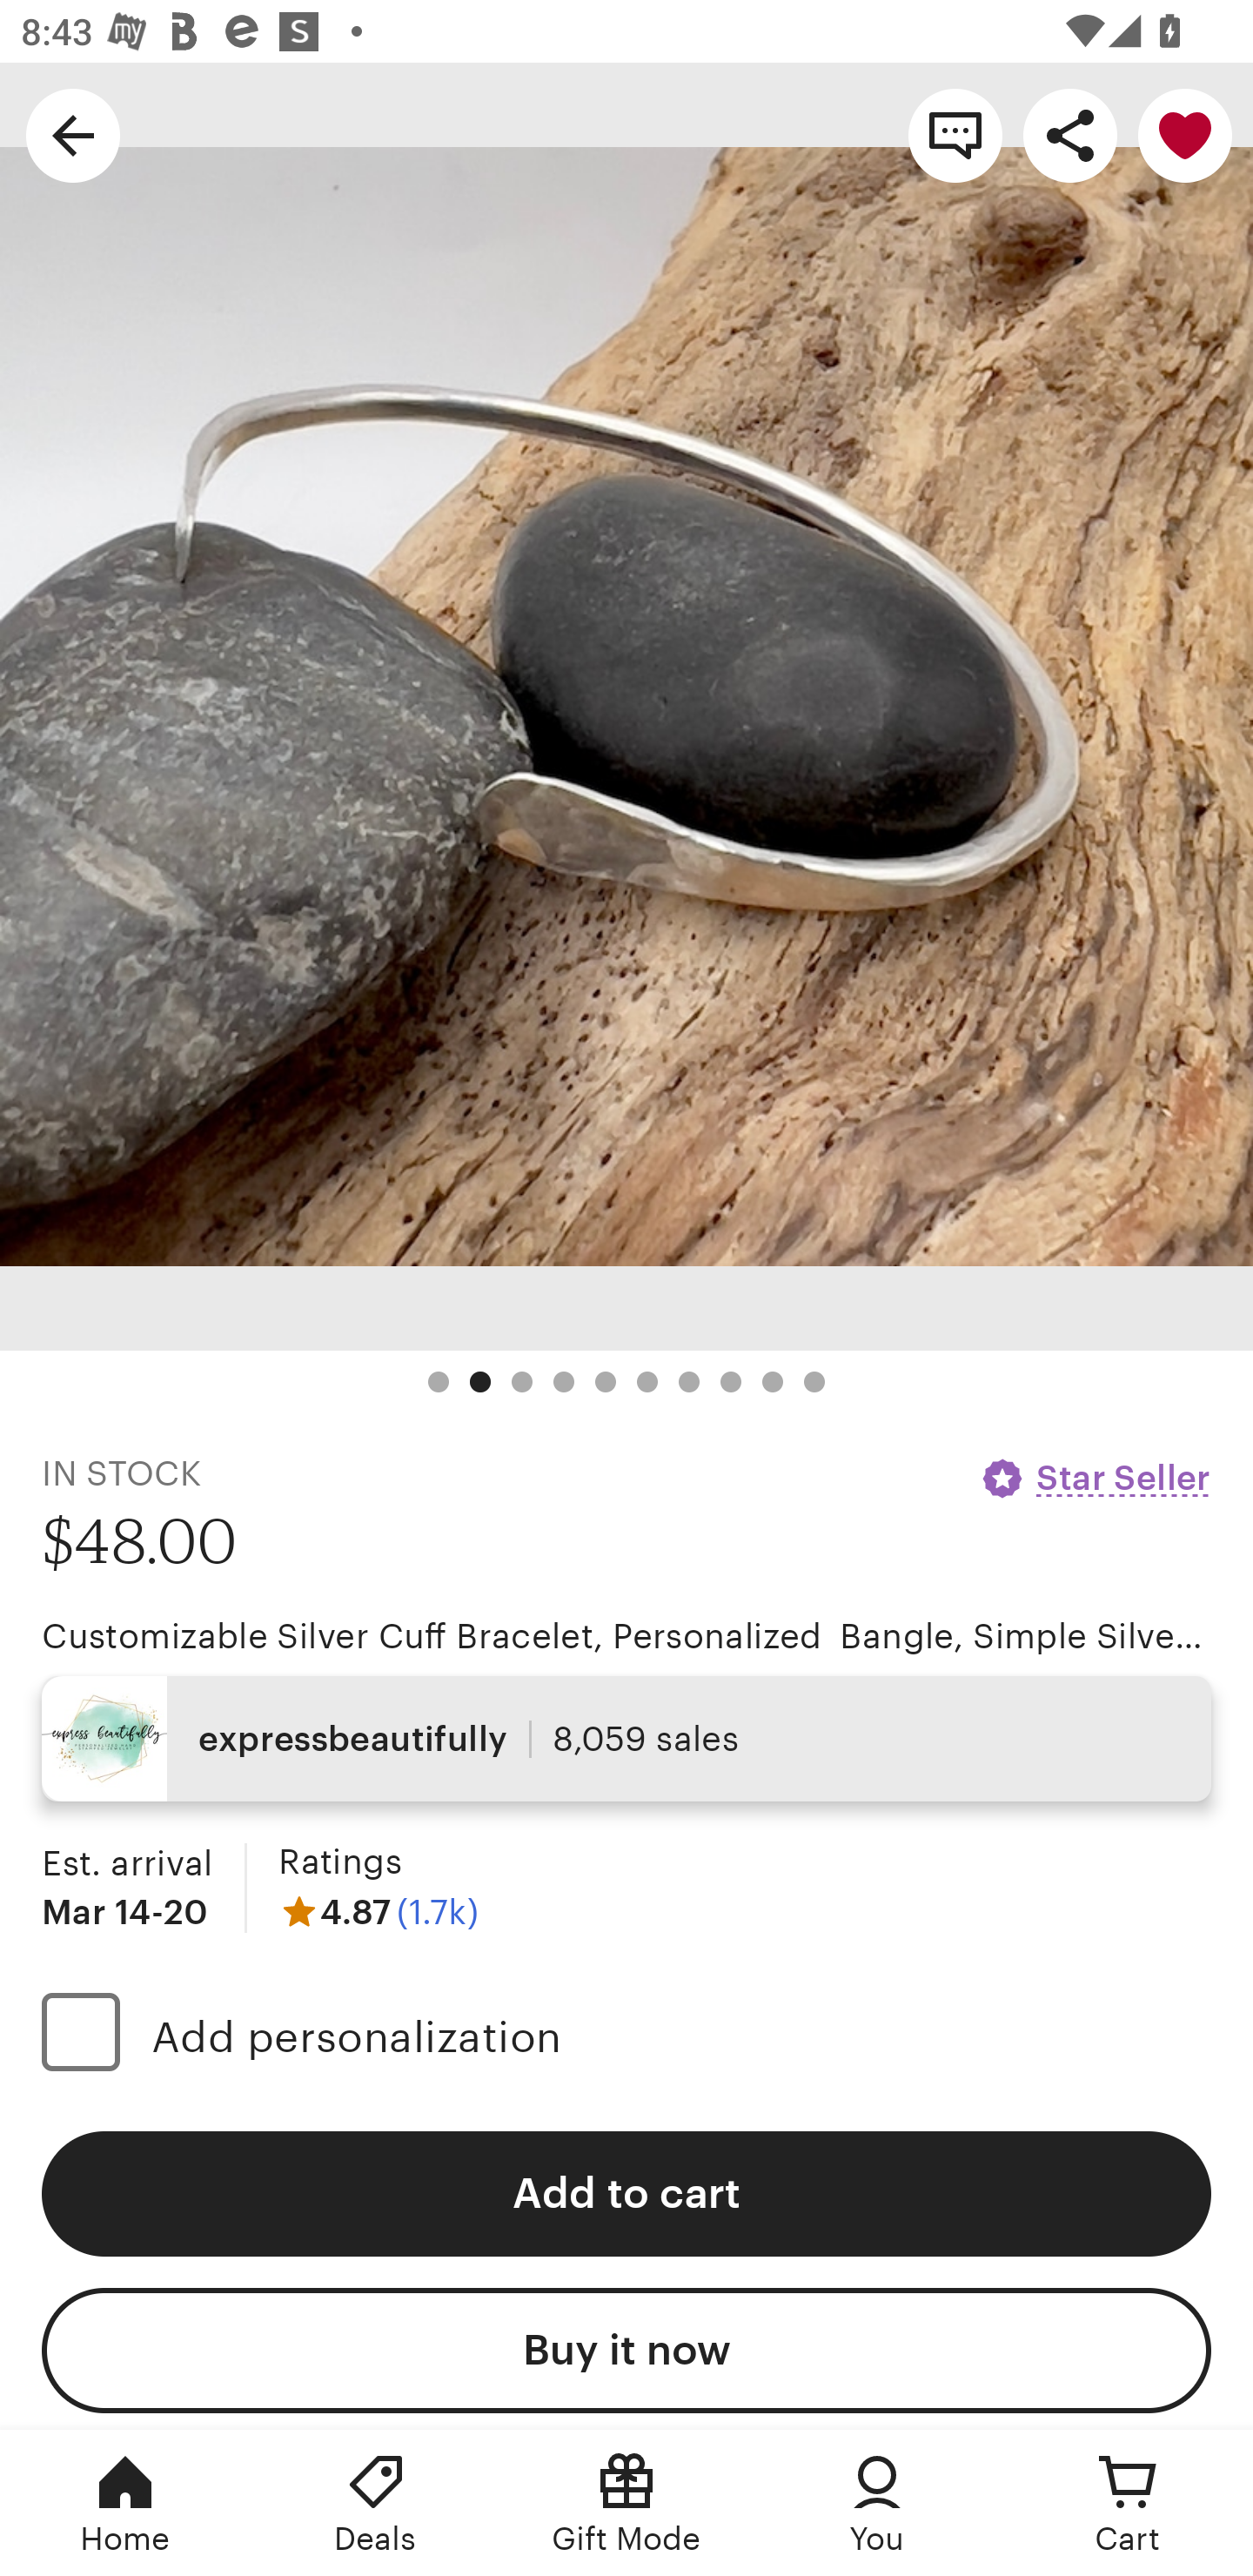 The width and height of the screenshot is (1253, 2576). I want to click on Deals, so click(376, 2503).